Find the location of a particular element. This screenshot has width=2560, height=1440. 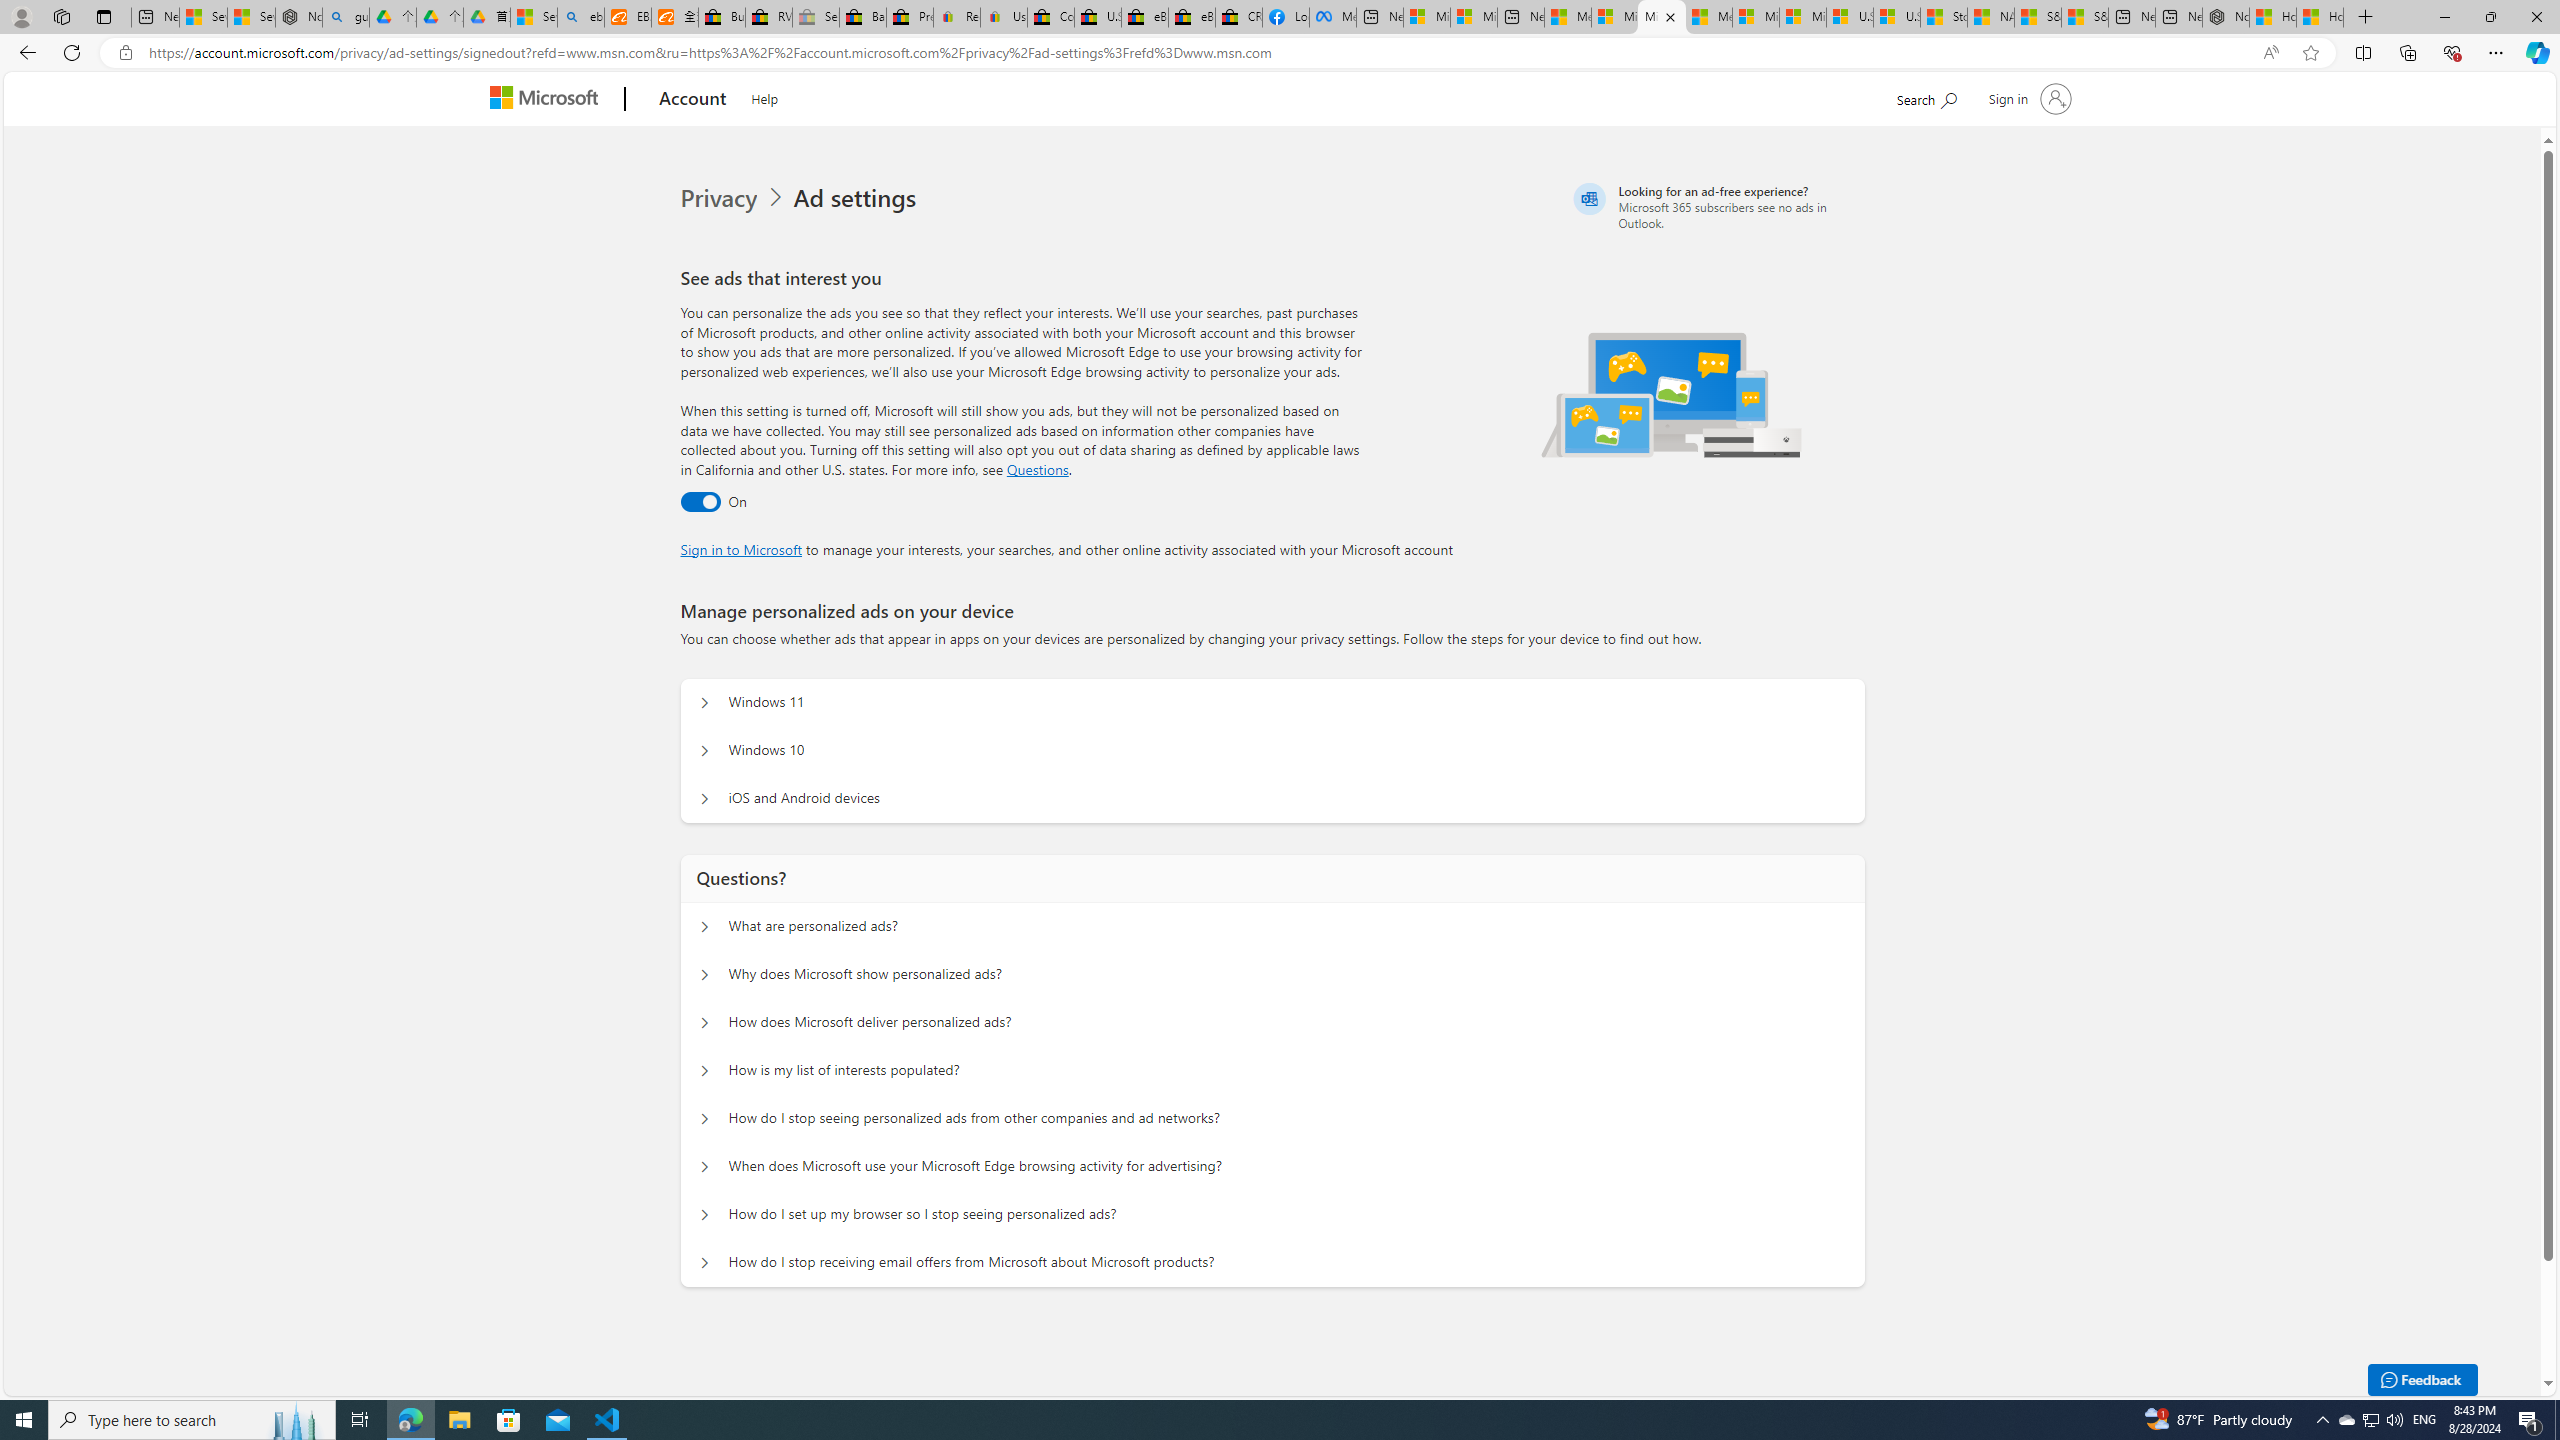

Meta Store is located at coordinates (1332, 17).